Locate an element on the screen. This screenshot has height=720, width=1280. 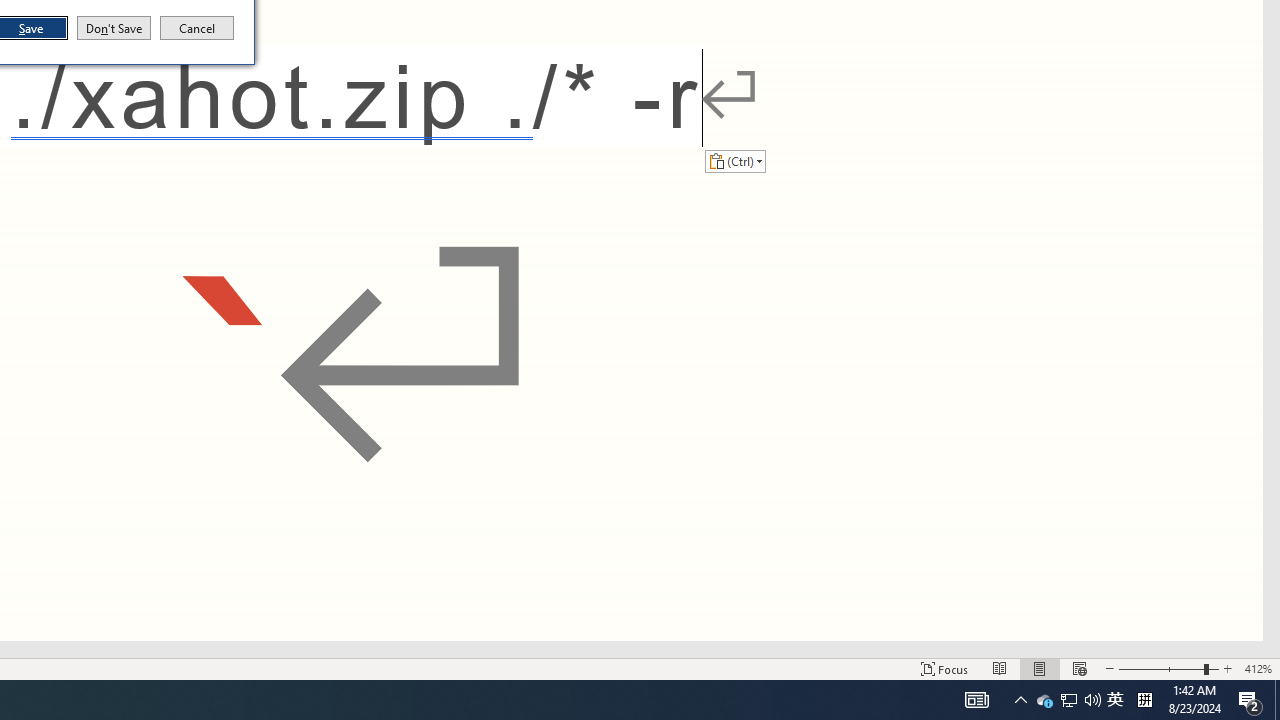
User Promoted Notification Area is located at coordinates (1068, 700).